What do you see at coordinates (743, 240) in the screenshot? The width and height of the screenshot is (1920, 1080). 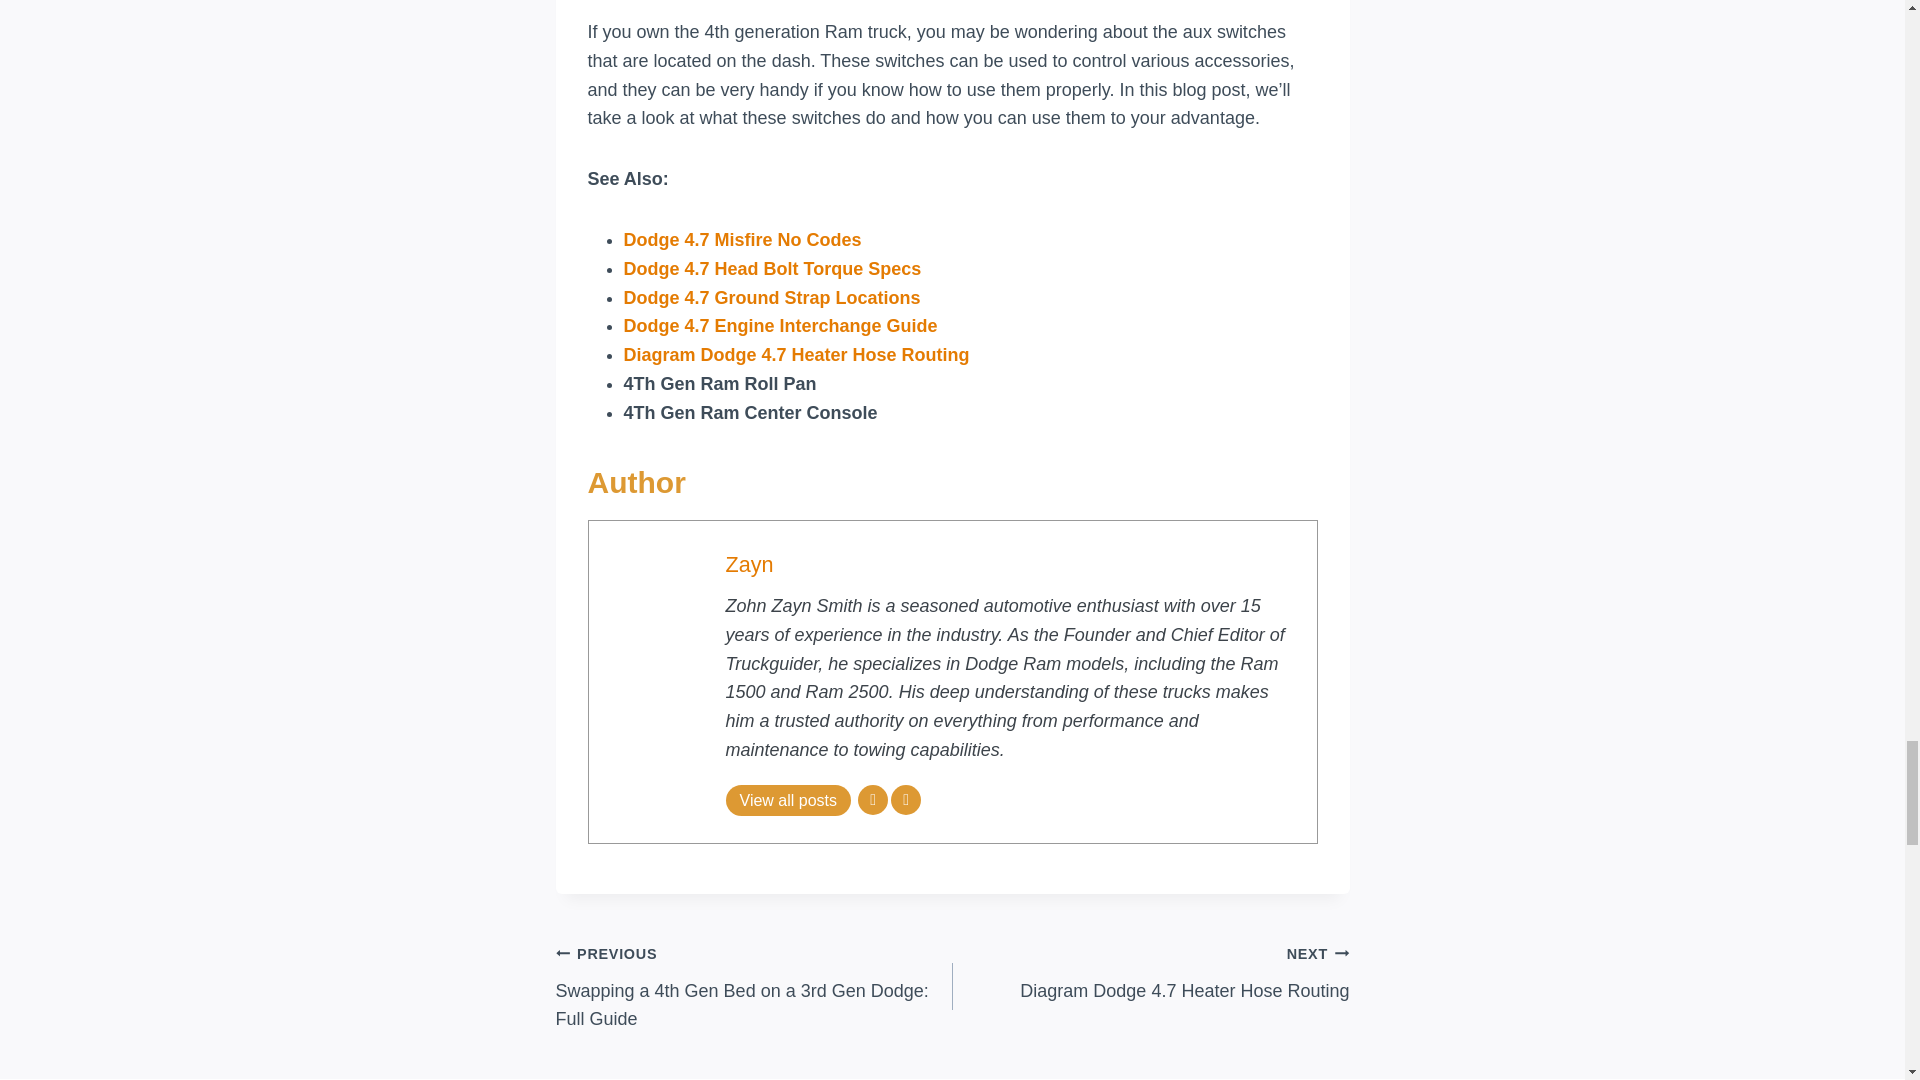 I see `Dodge 4.7 Misfire No Codes` at bounding box center [743, 240].